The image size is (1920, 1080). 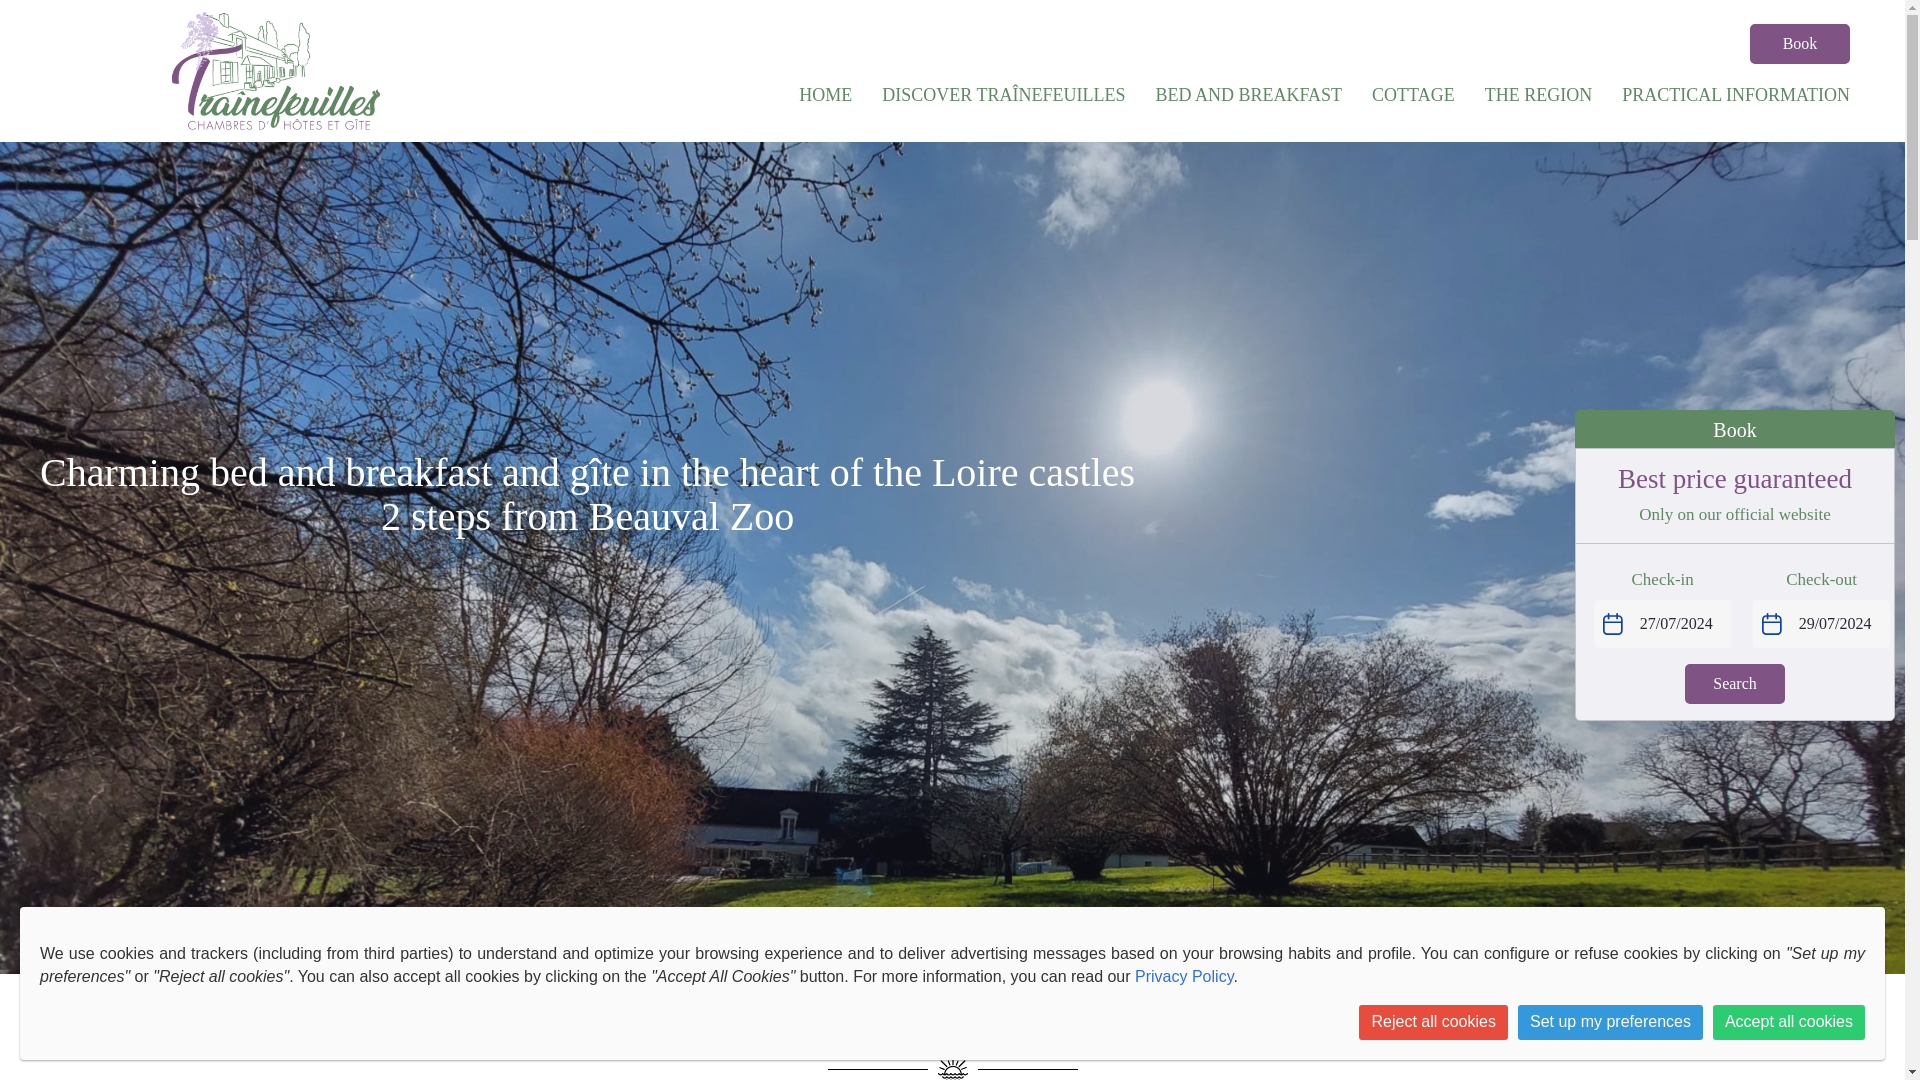 I want to click on PRACTICAL INFORMATION, so click(x=1736, y=94).